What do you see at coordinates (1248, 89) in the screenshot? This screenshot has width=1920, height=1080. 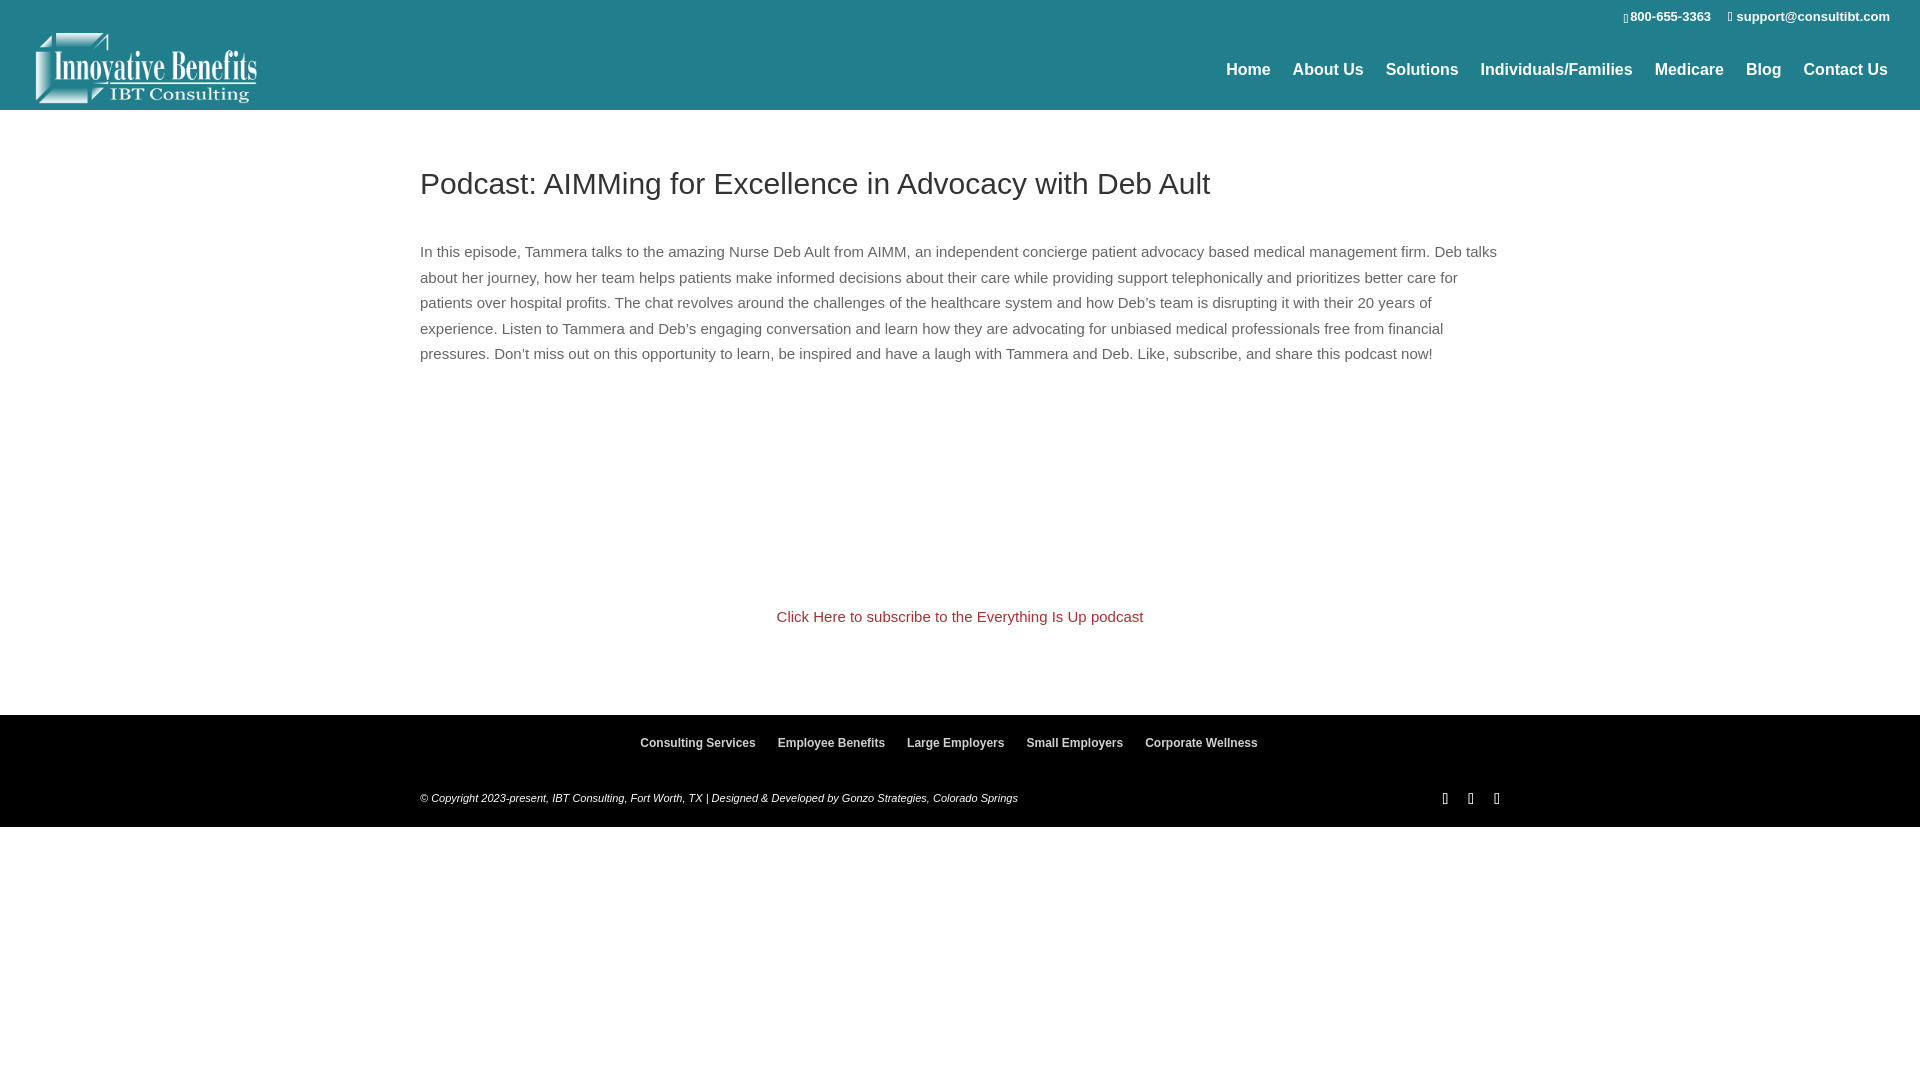 I see `Home` at bounding box center [1248, 89].